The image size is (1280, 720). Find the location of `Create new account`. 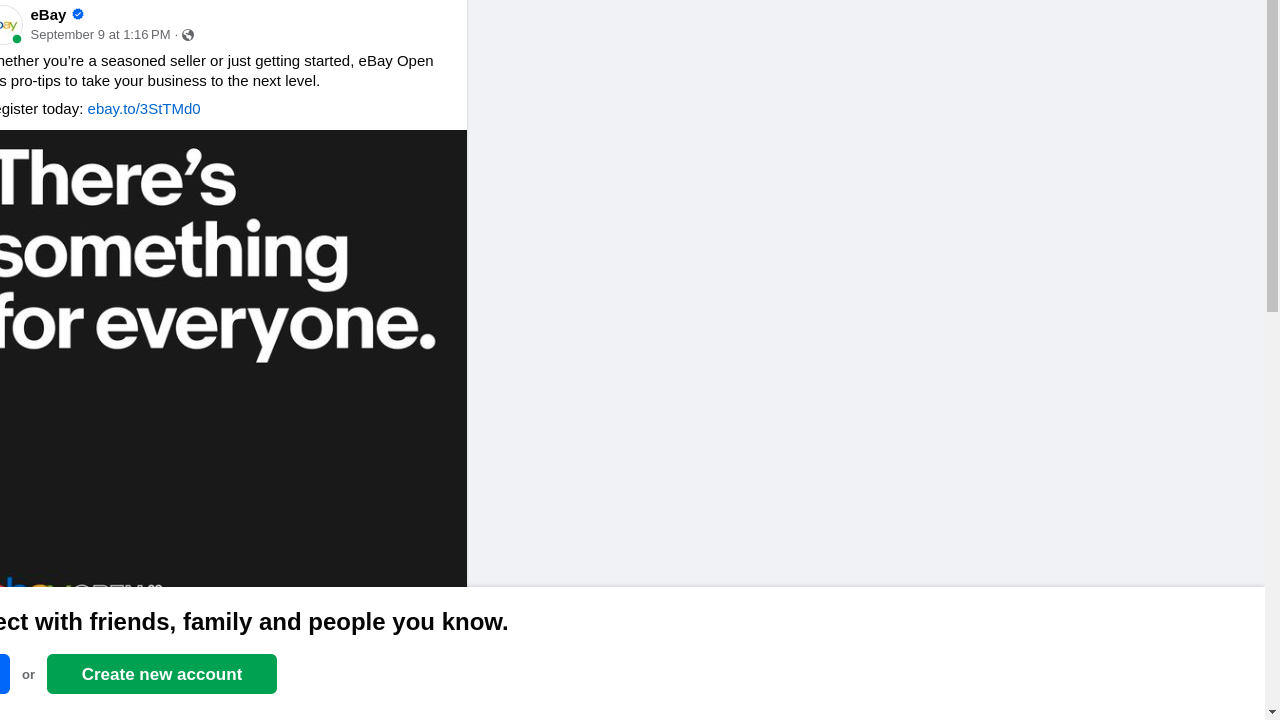

Create new account is located at coordinates (162, 674).